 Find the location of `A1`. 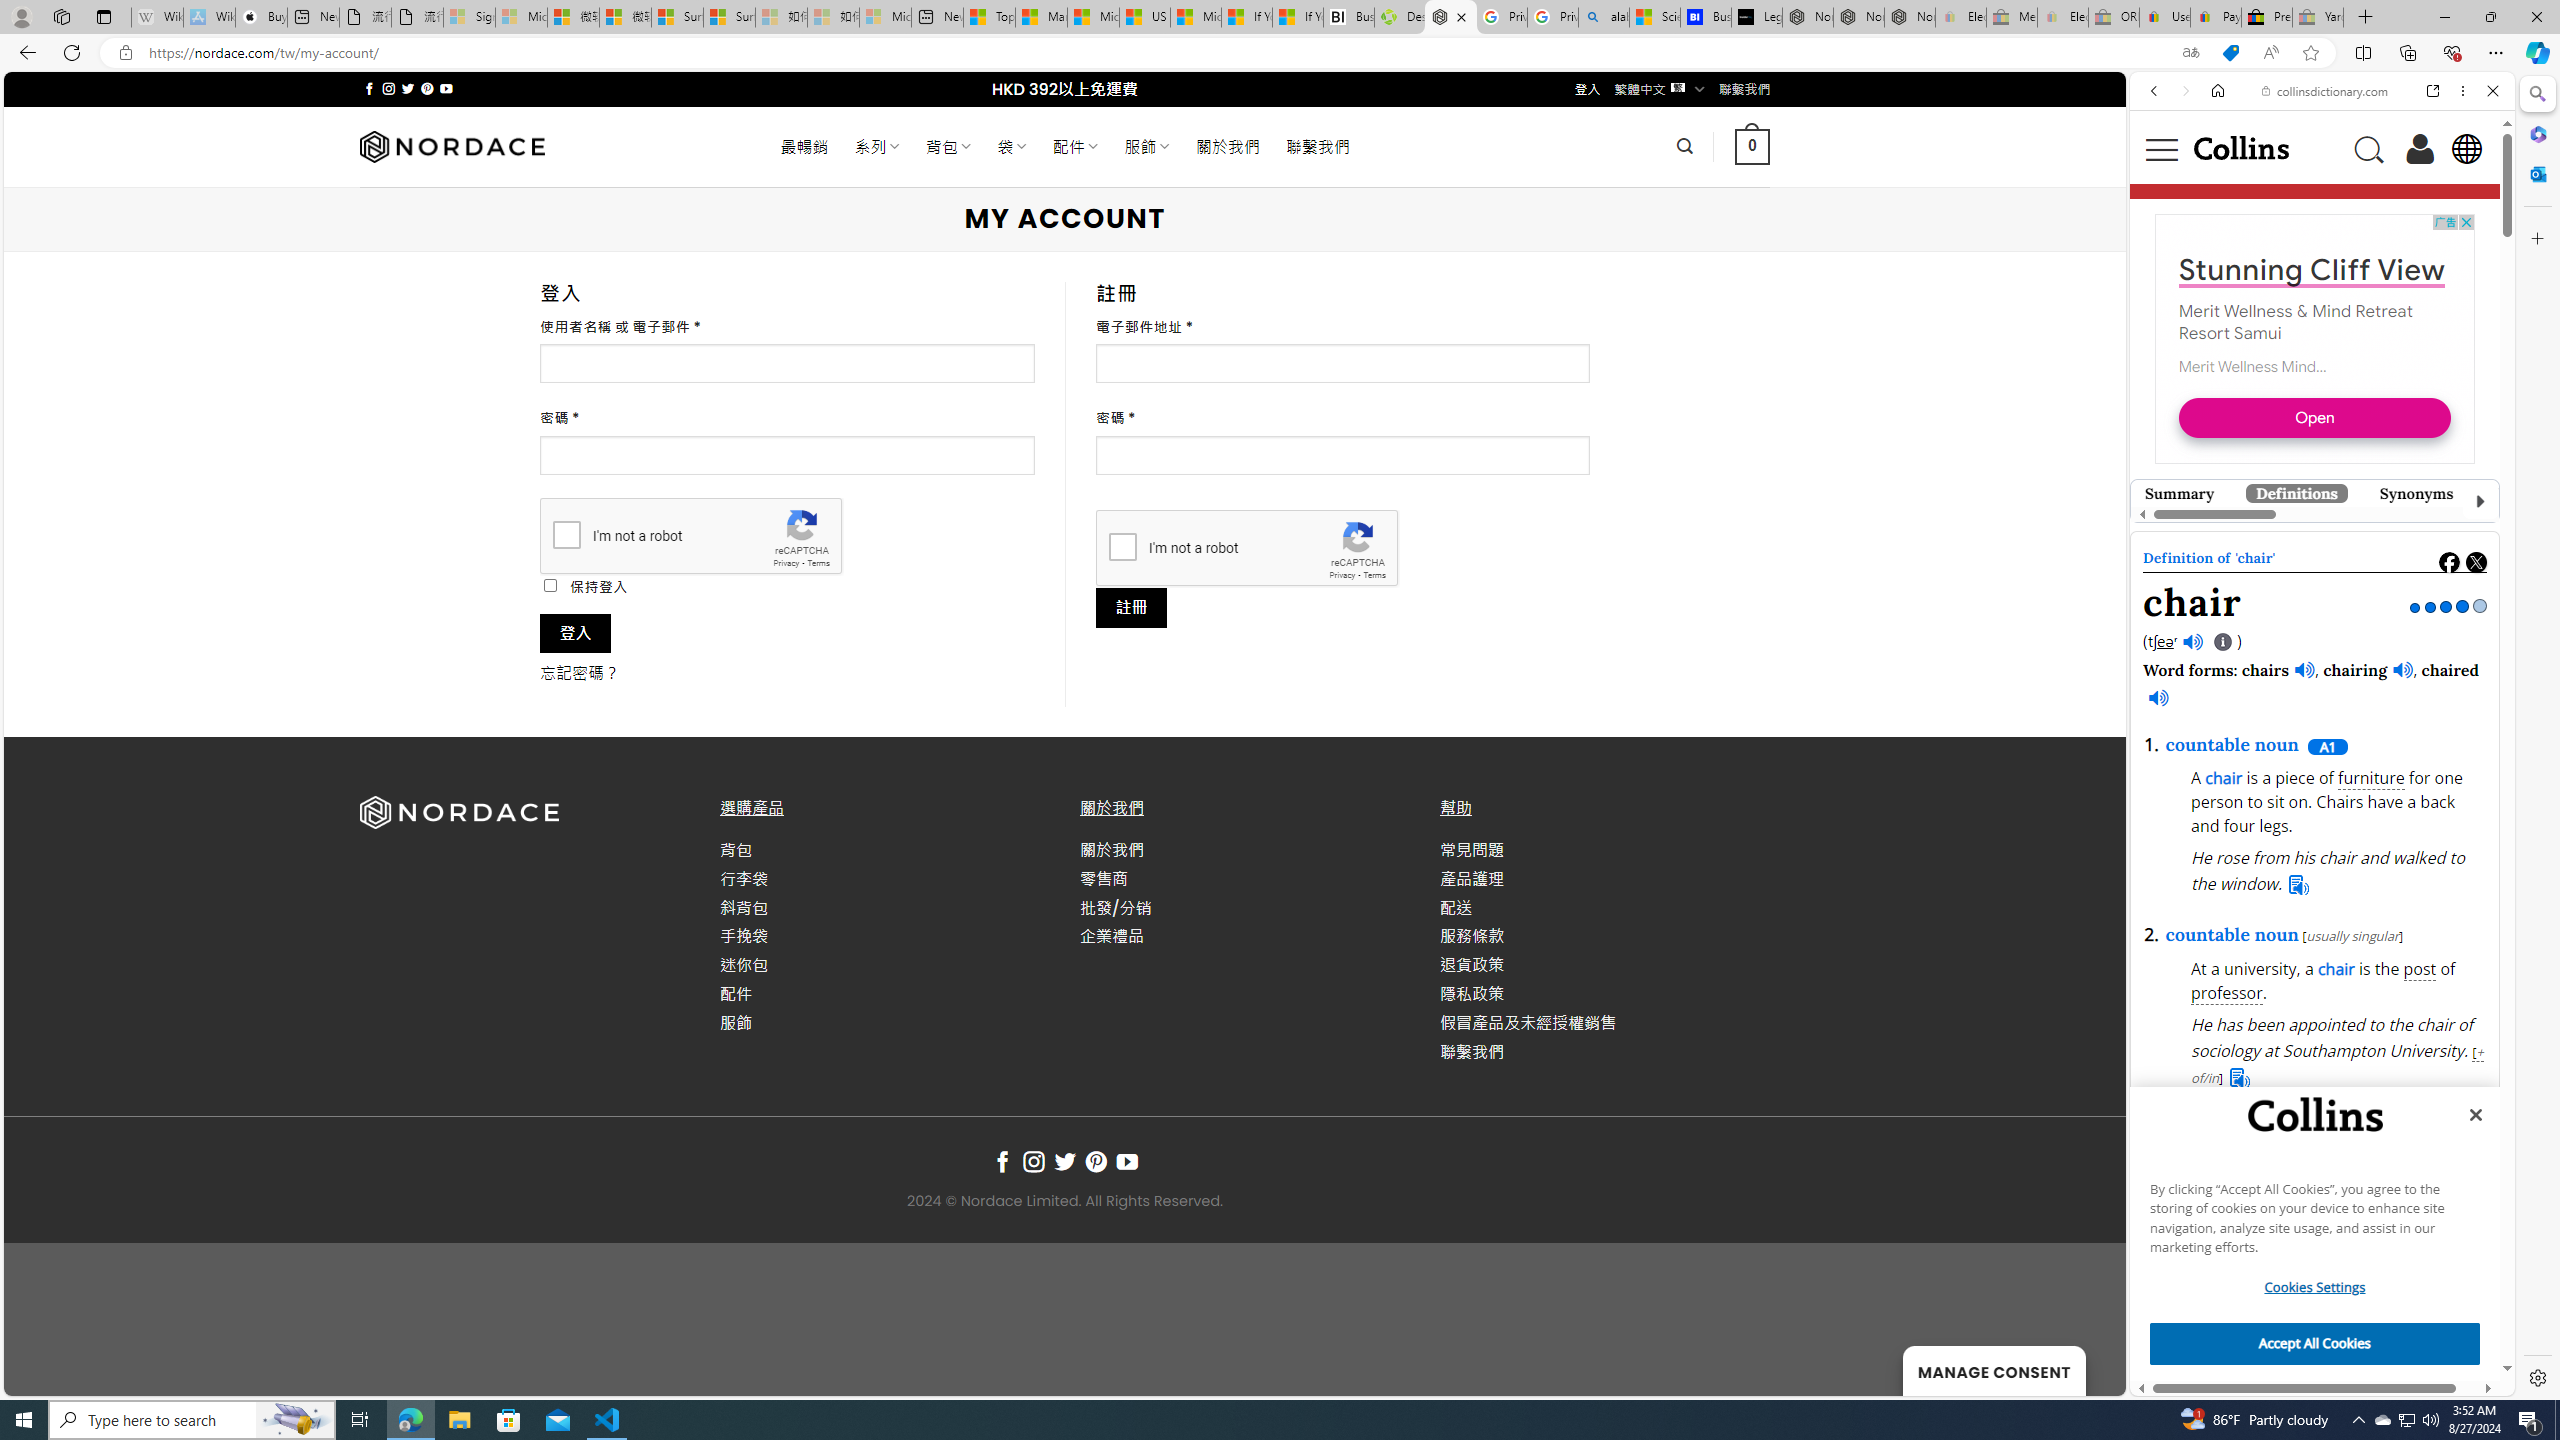

A1 is located at coordinates (2326, 746).